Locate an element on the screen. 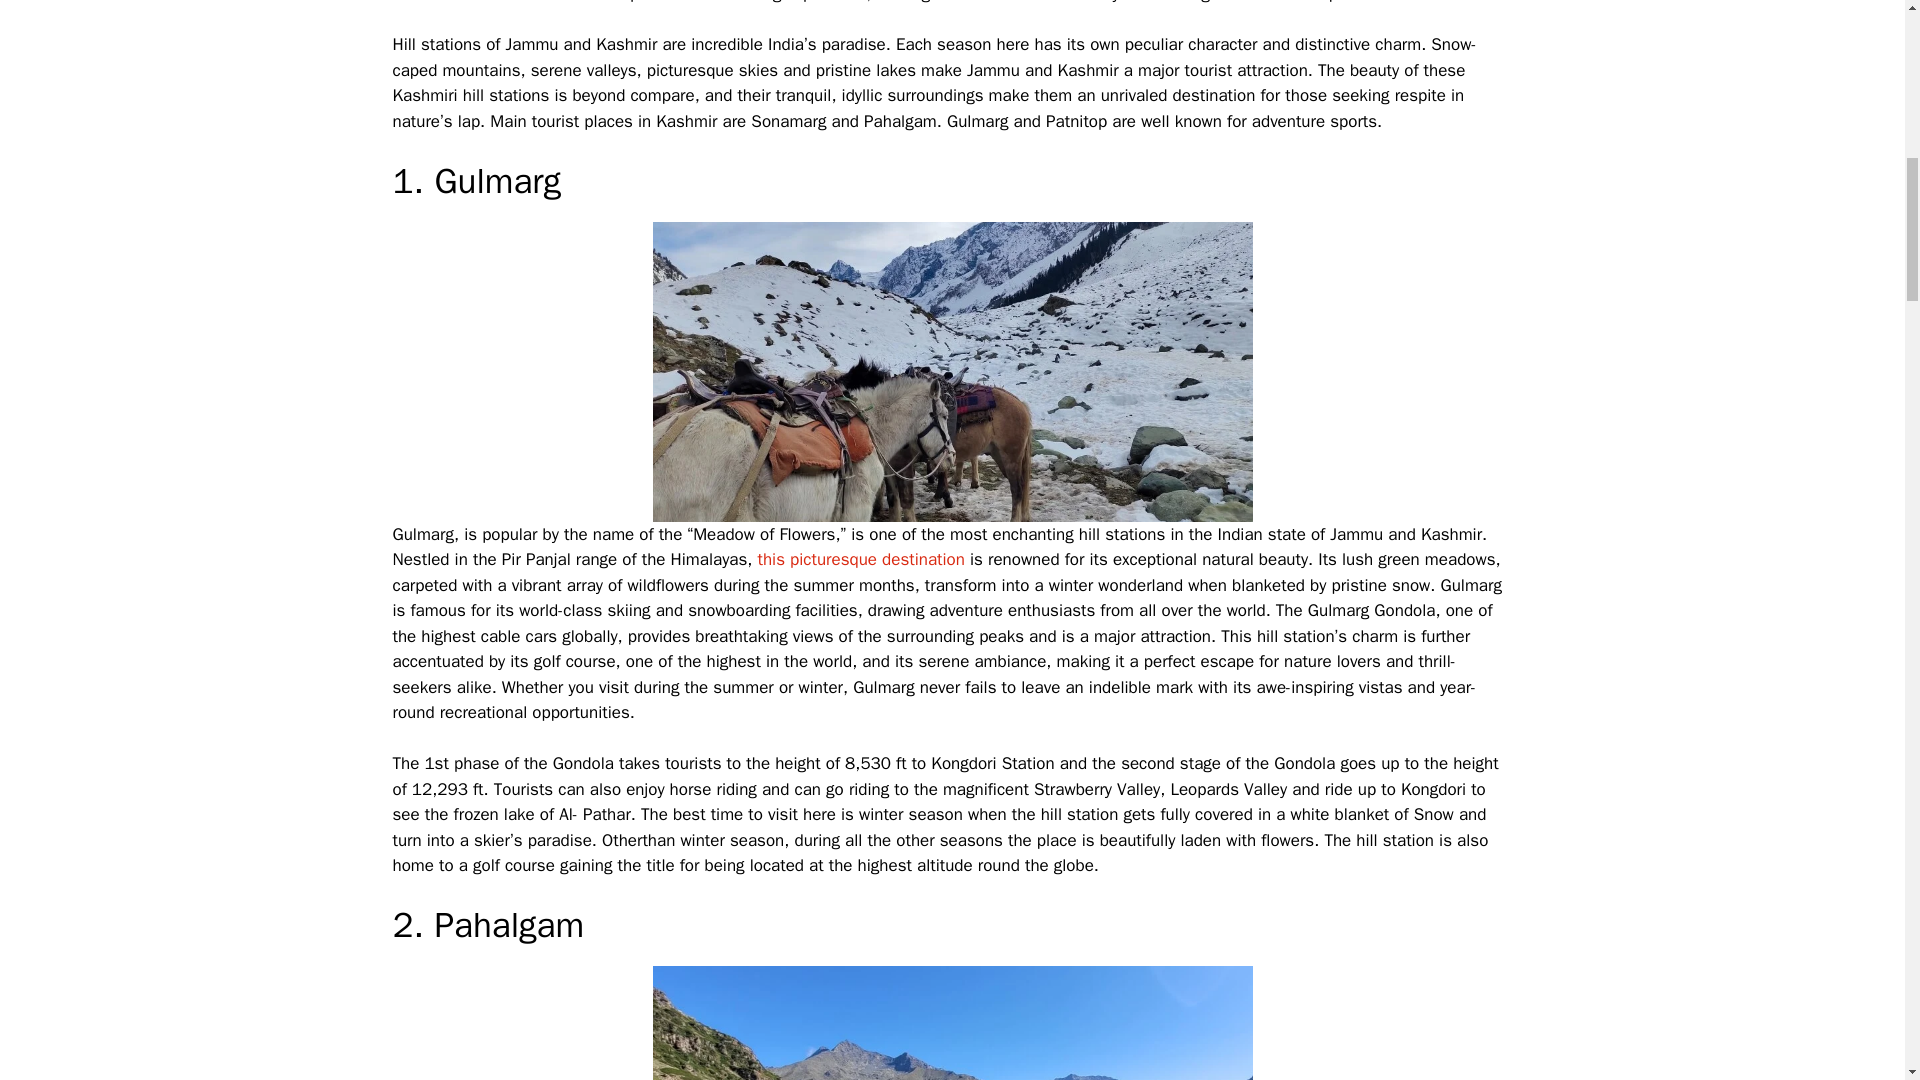 This screenshot has width=1920, height=1080. this picturesque destination is located at coordinates (860, 559).